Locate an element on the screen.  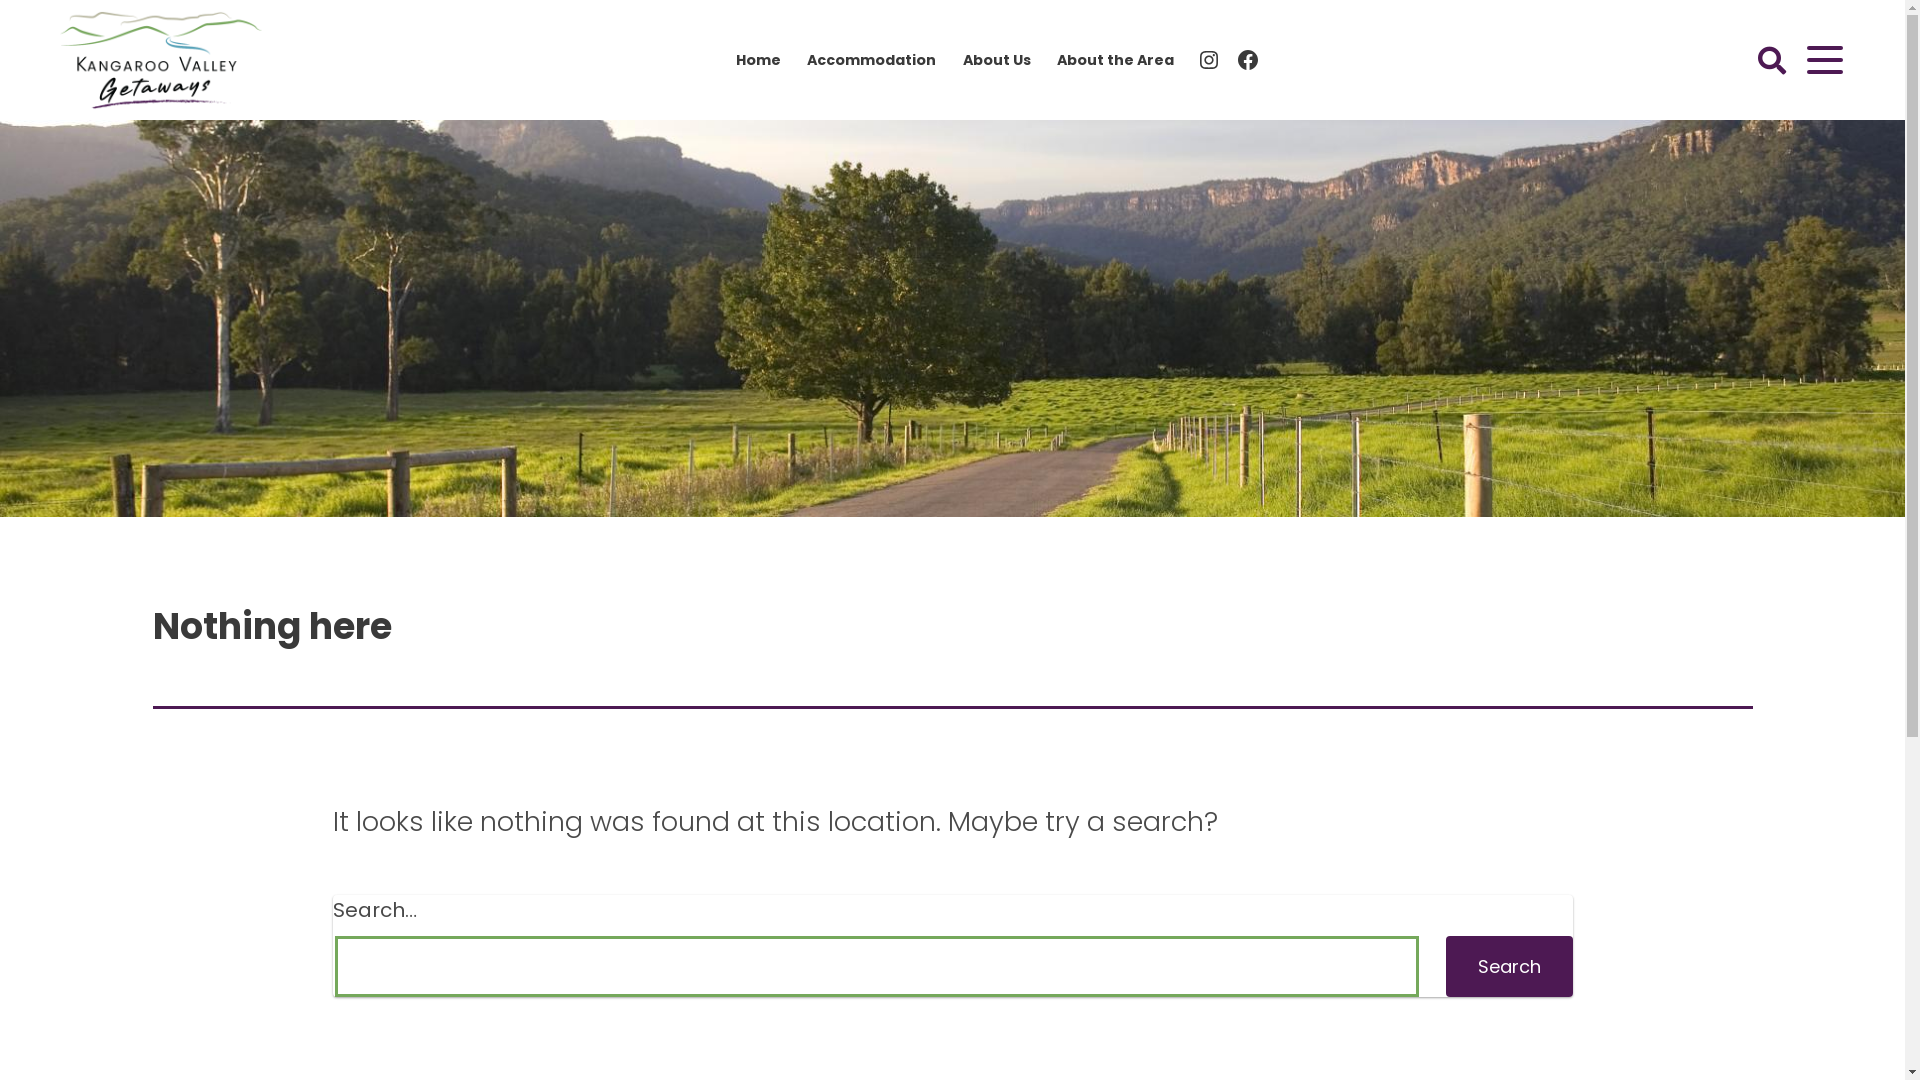
Instagram is located at coordinates (1209, 60).